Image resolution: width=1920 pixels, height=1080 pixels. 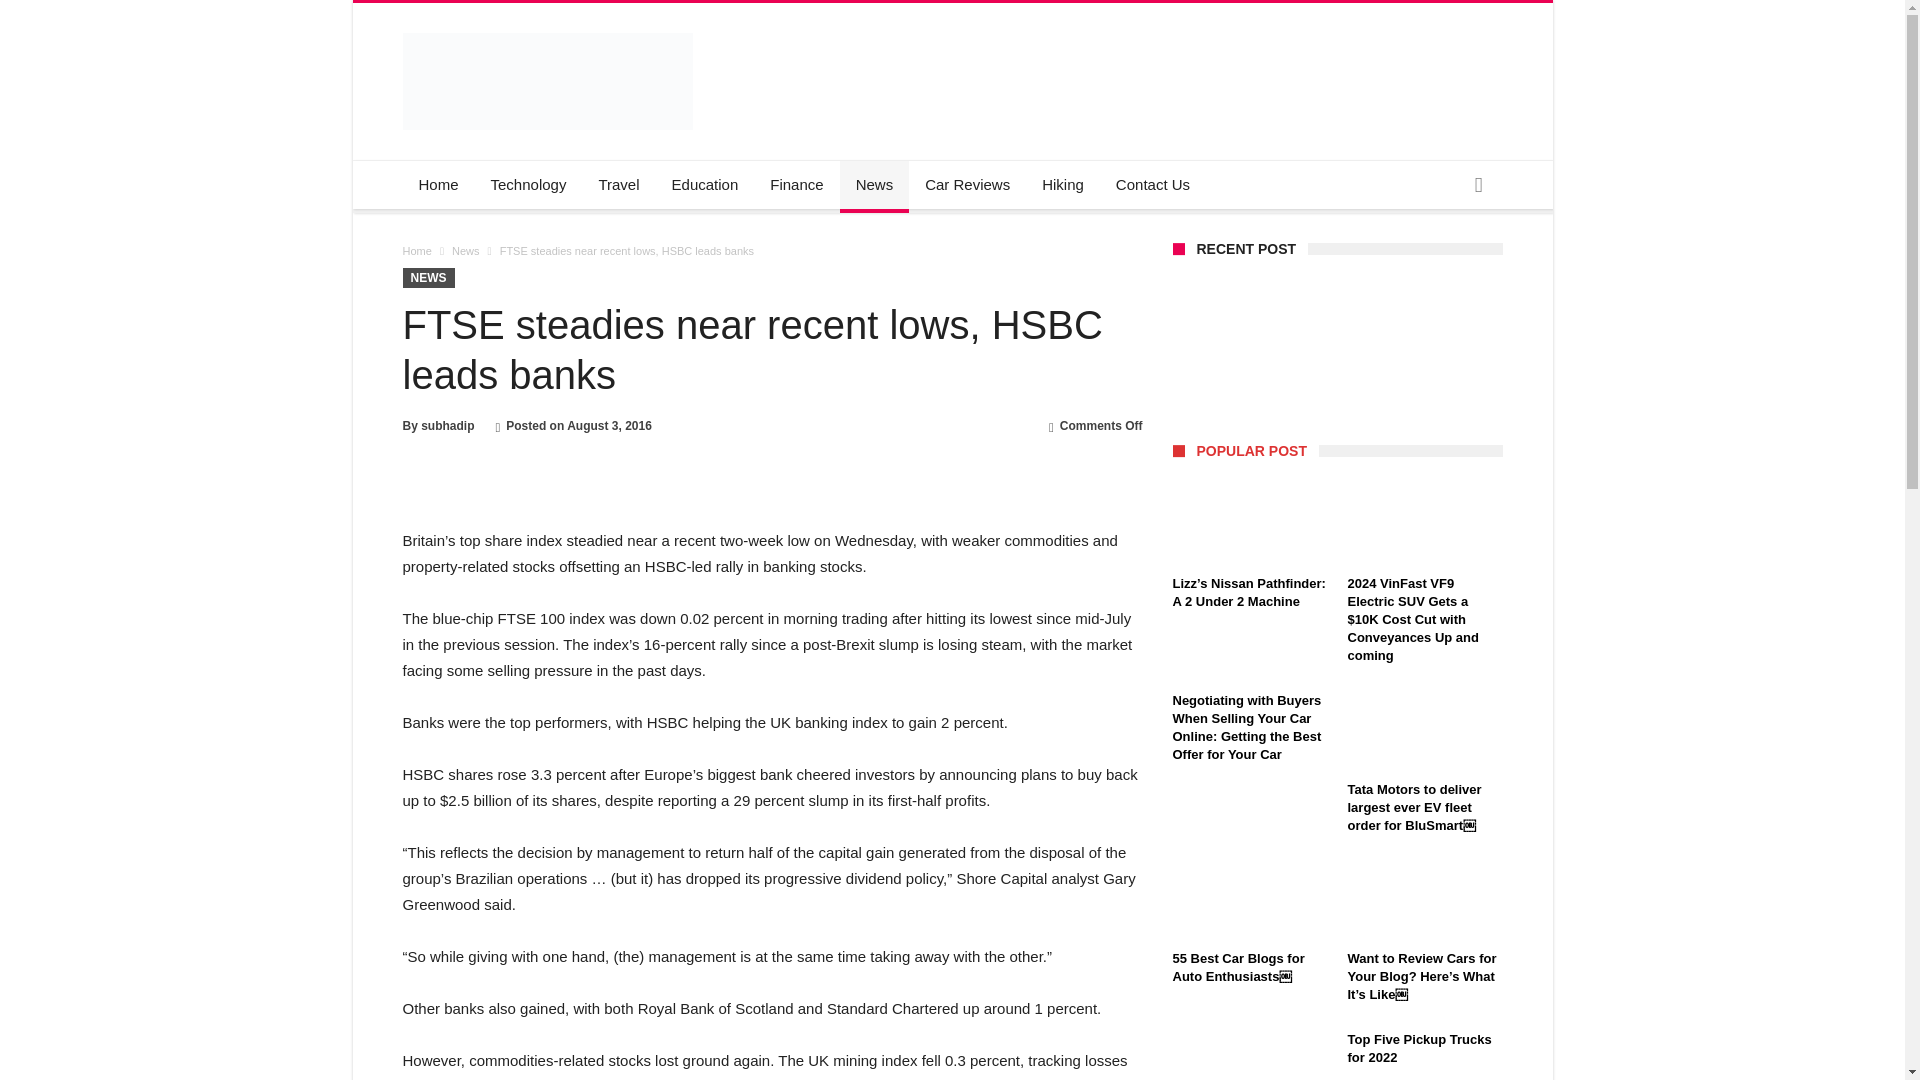 I want to click on Hiking, so click(x=1062, y=184).